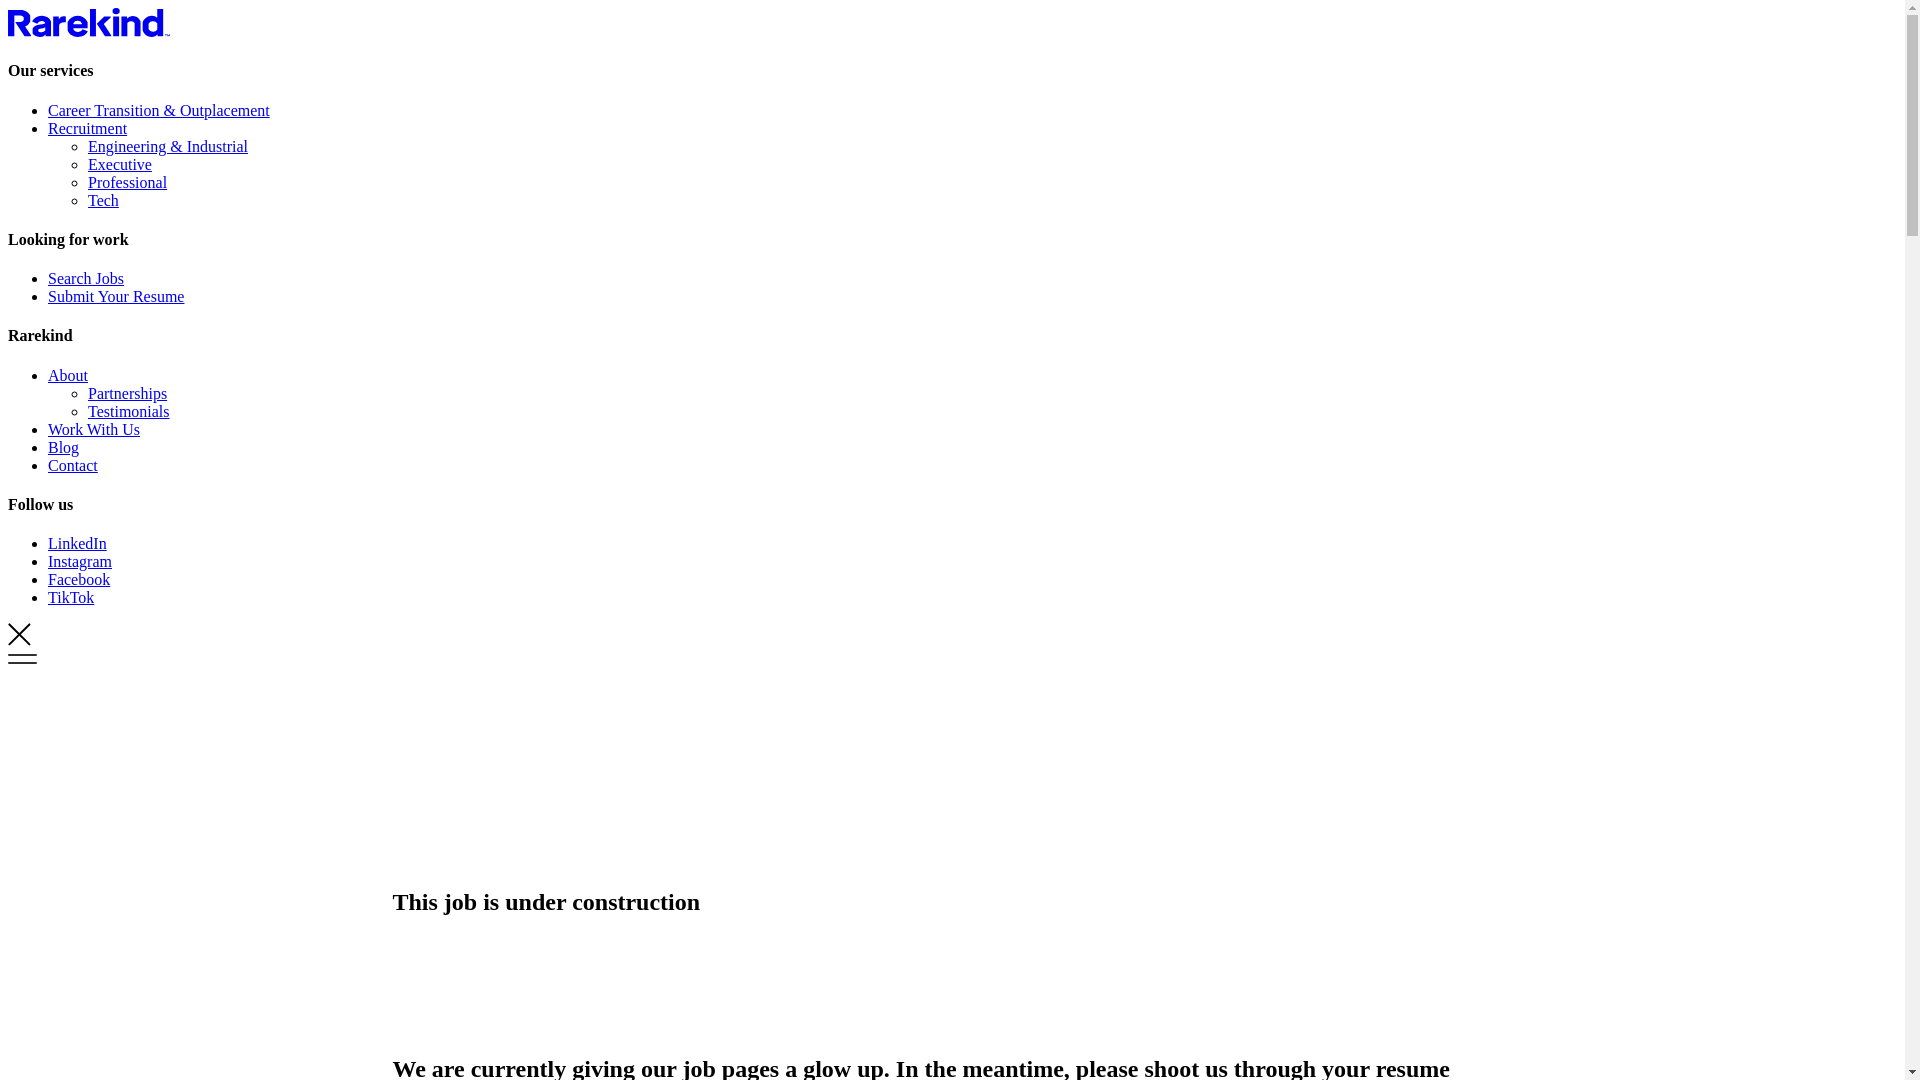 This screenshot has height=1080, width=1920. Describe the element at coordinates (71, 598) in the screenshot. I see `TikTok` at that location.